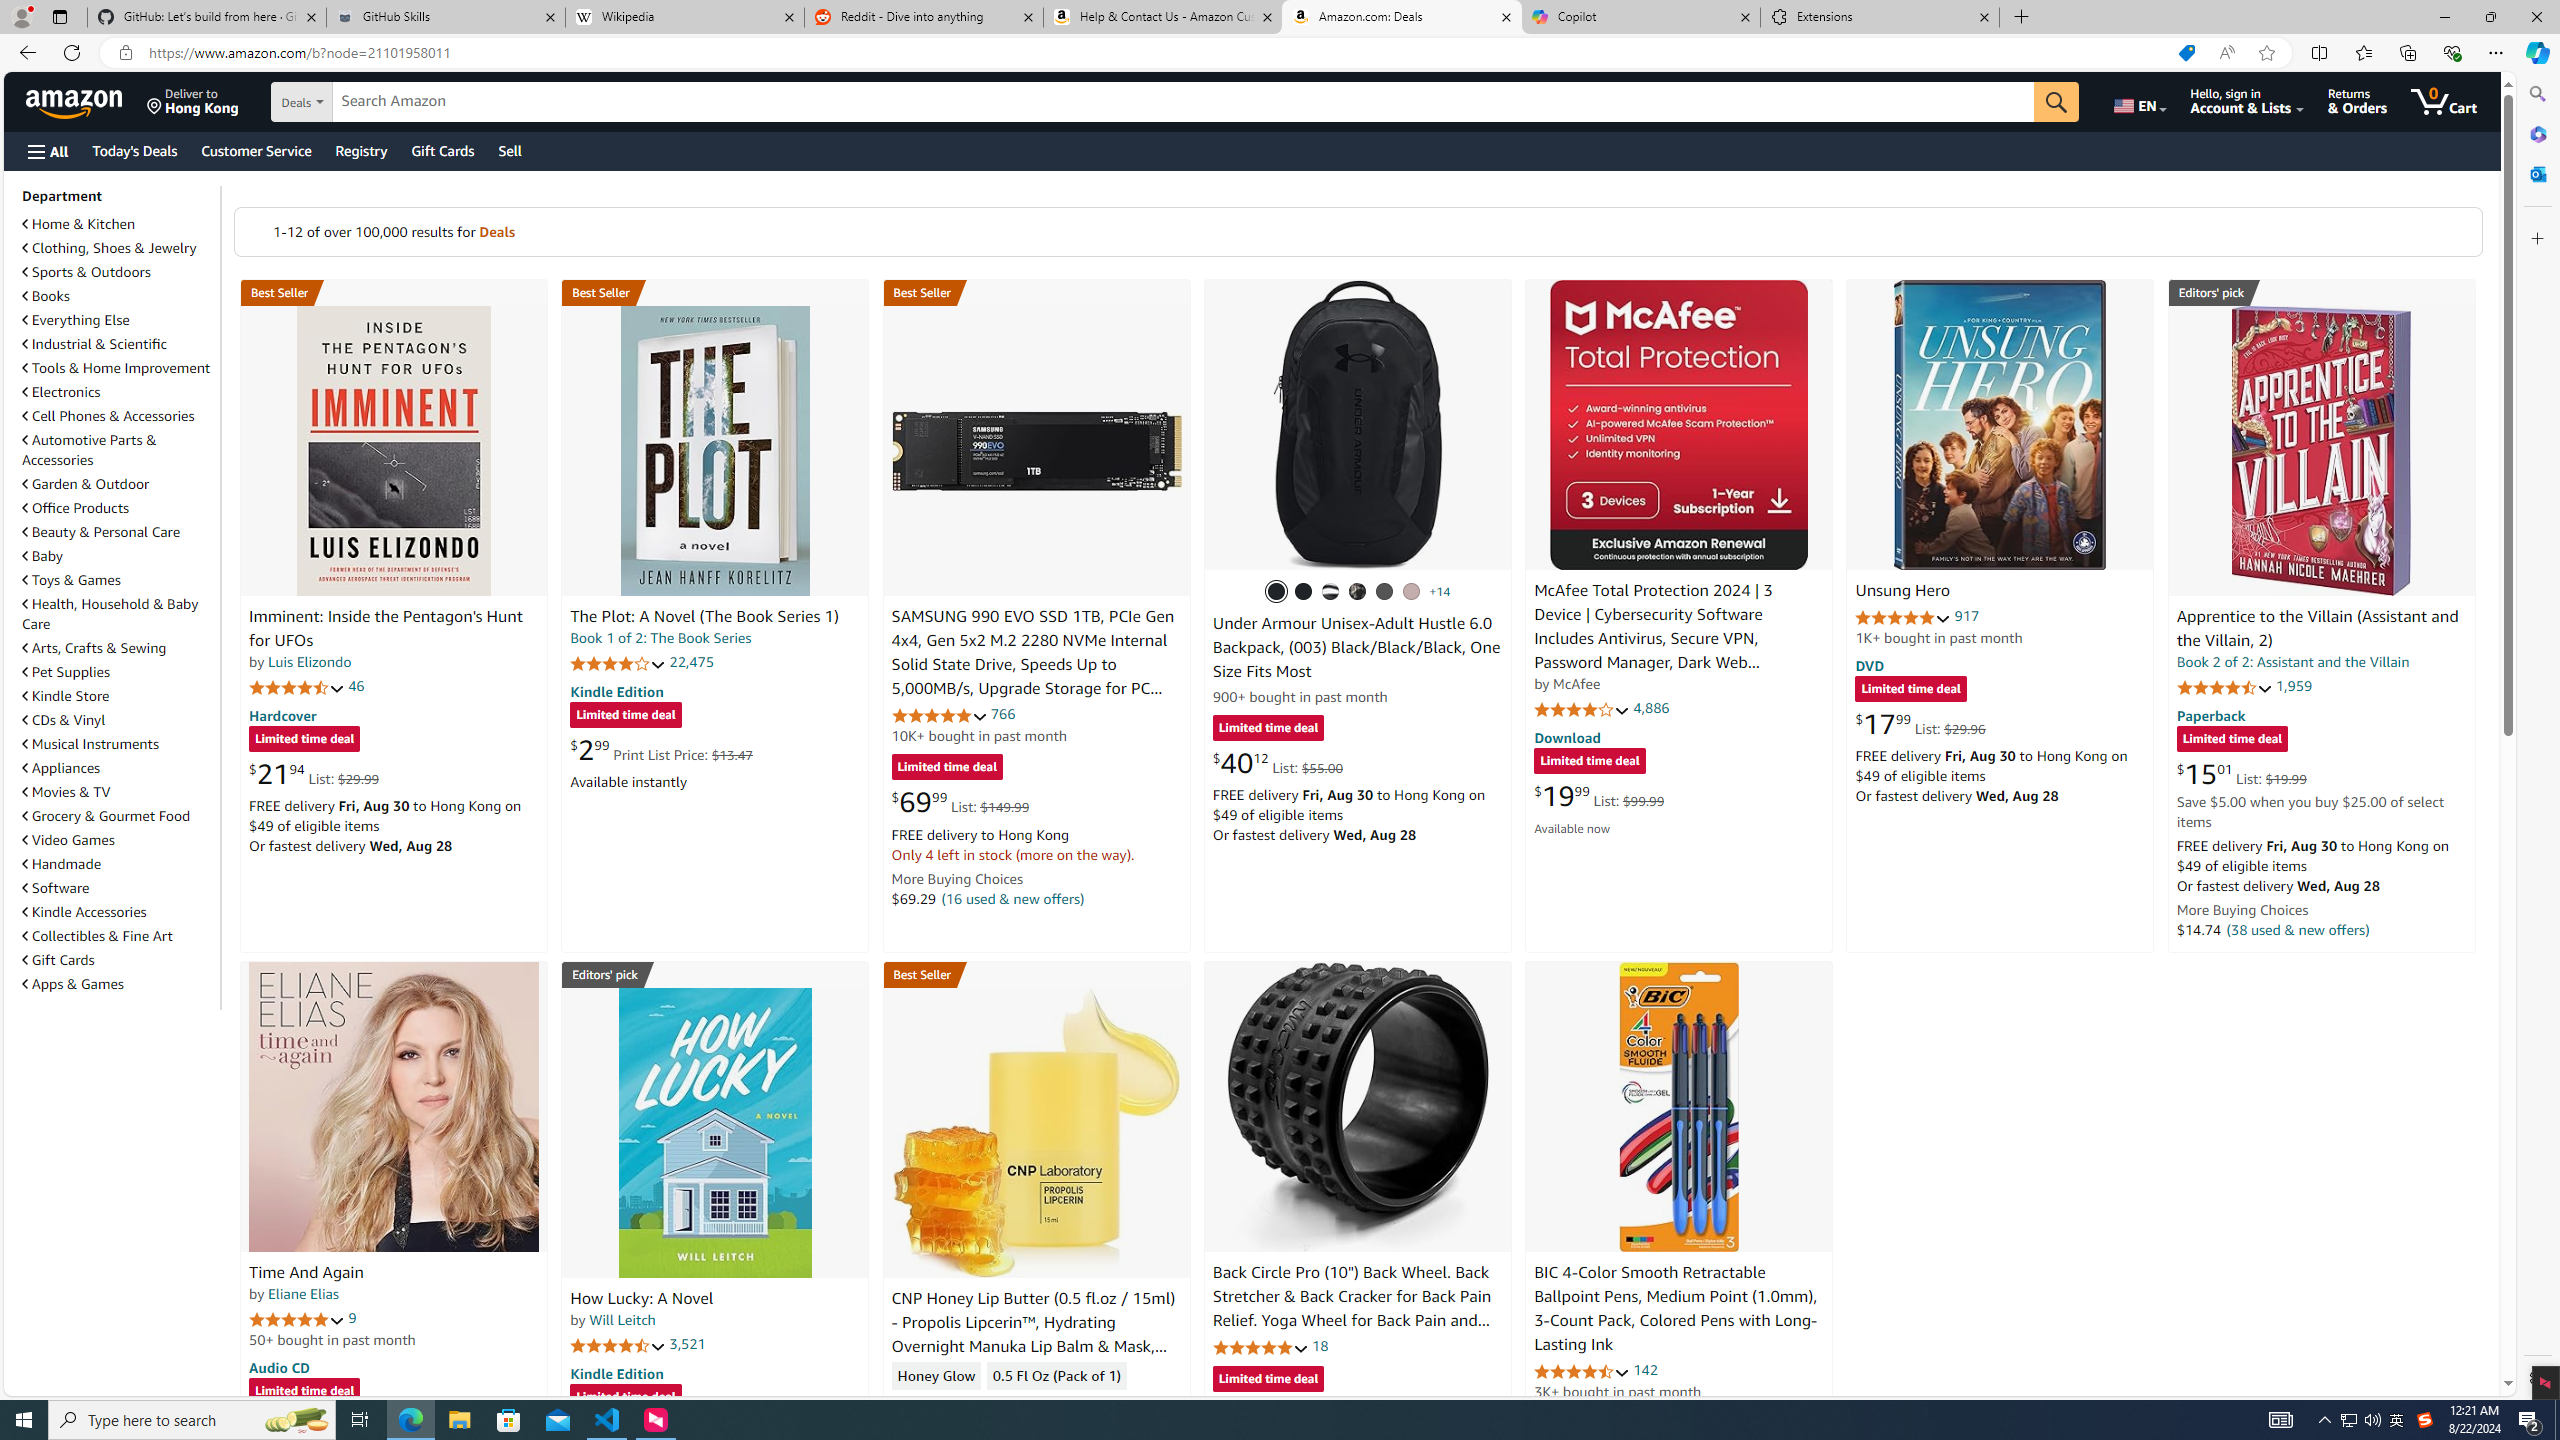 The width and height of the screenshot is (2560, 1440). What do you see at coordinates (960, 801) in the screenshot?
I see `$69.99 List: $149.99` at bounding box center [960, 801].